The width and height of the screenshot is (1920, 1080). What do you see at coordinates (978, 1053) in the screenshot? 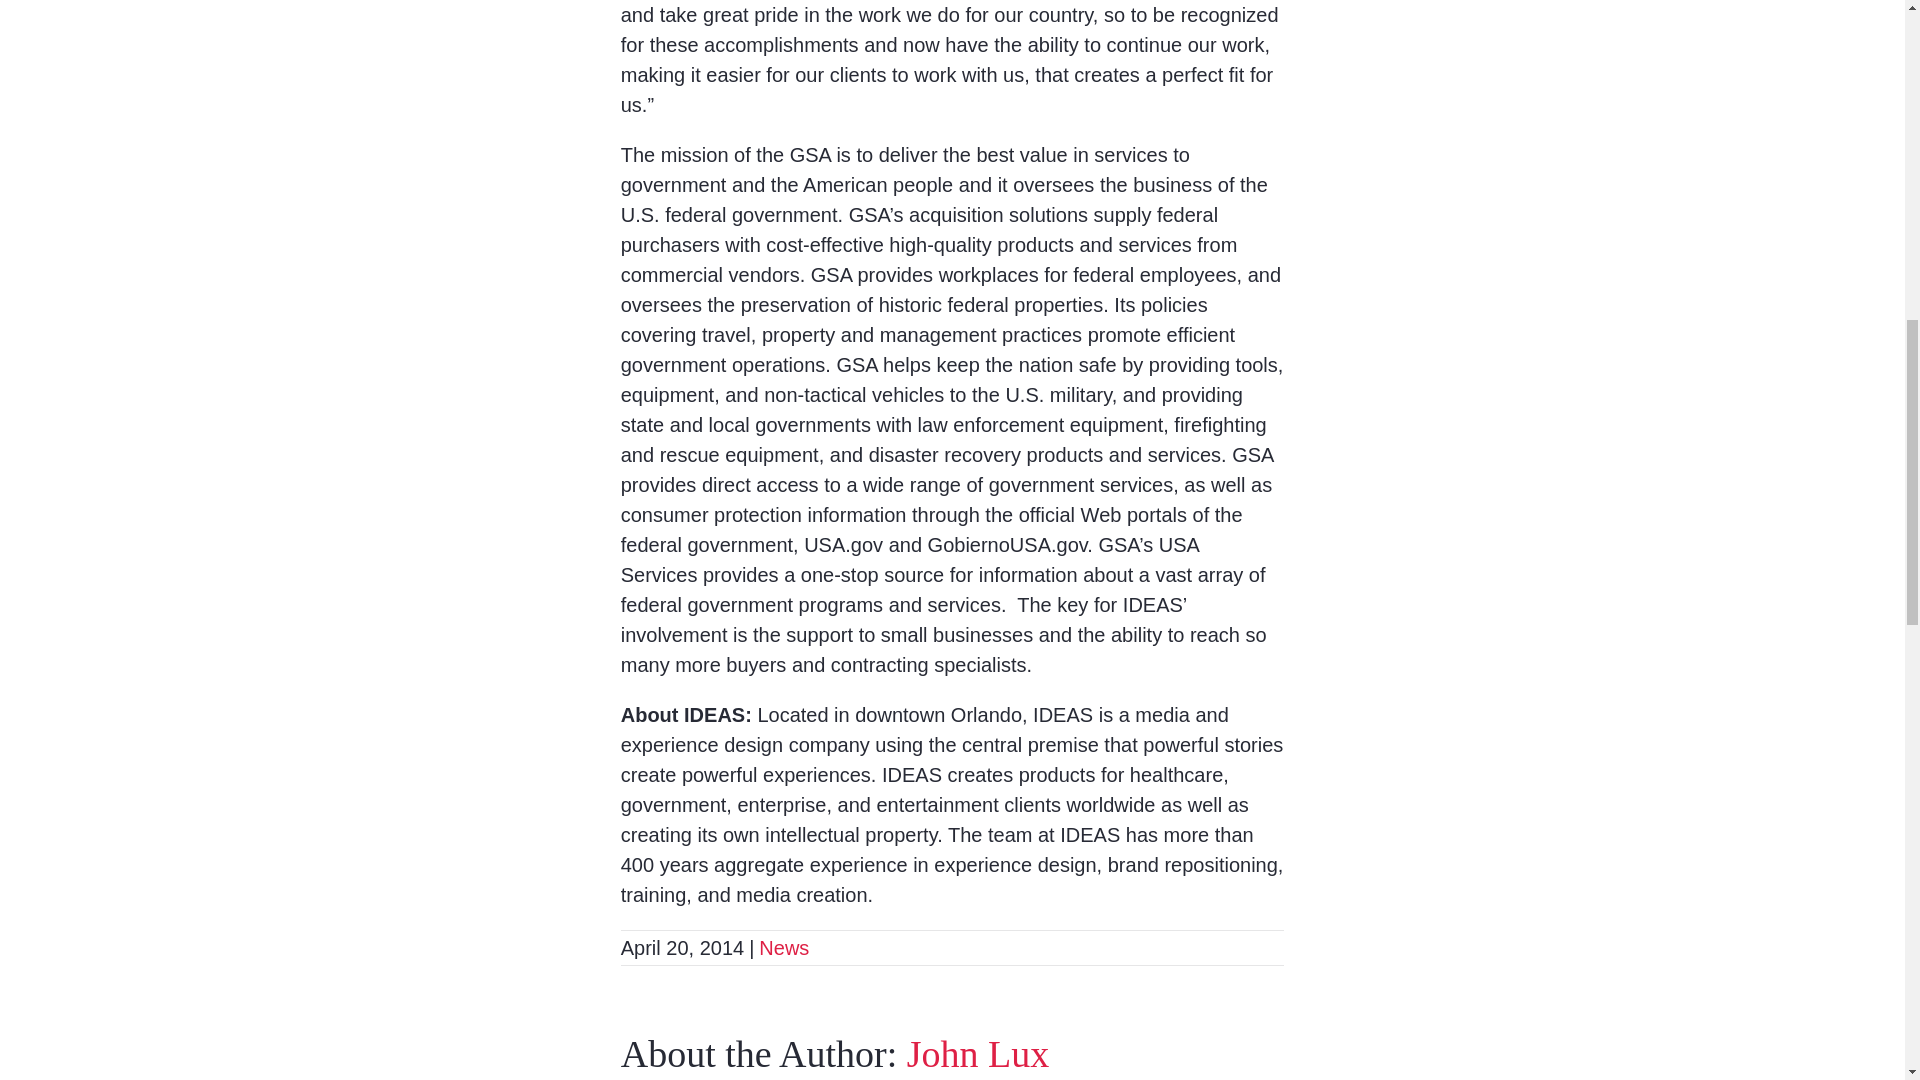
I see `John Lux` at bounding box center [978, 1053].